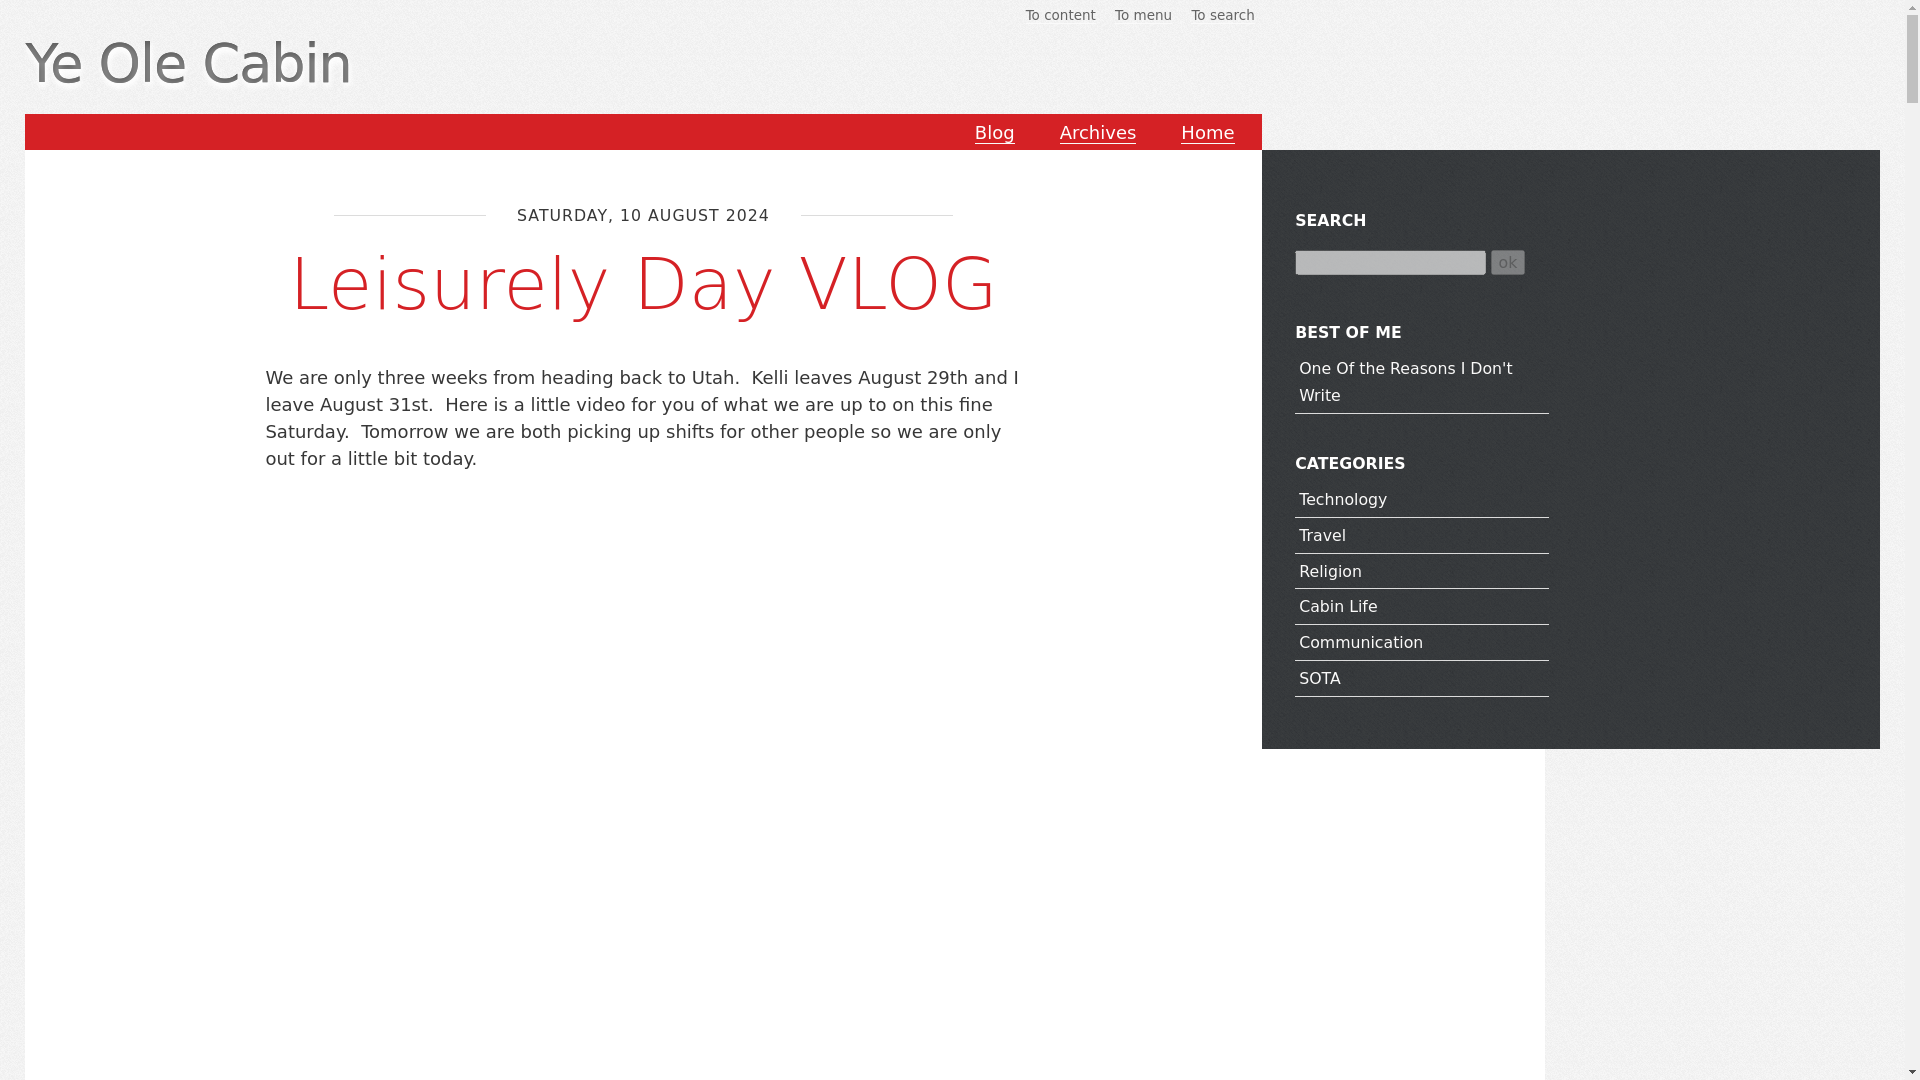 This screenshot has width=1920, height=1080. I want to click on Blog, so click(995, 132).